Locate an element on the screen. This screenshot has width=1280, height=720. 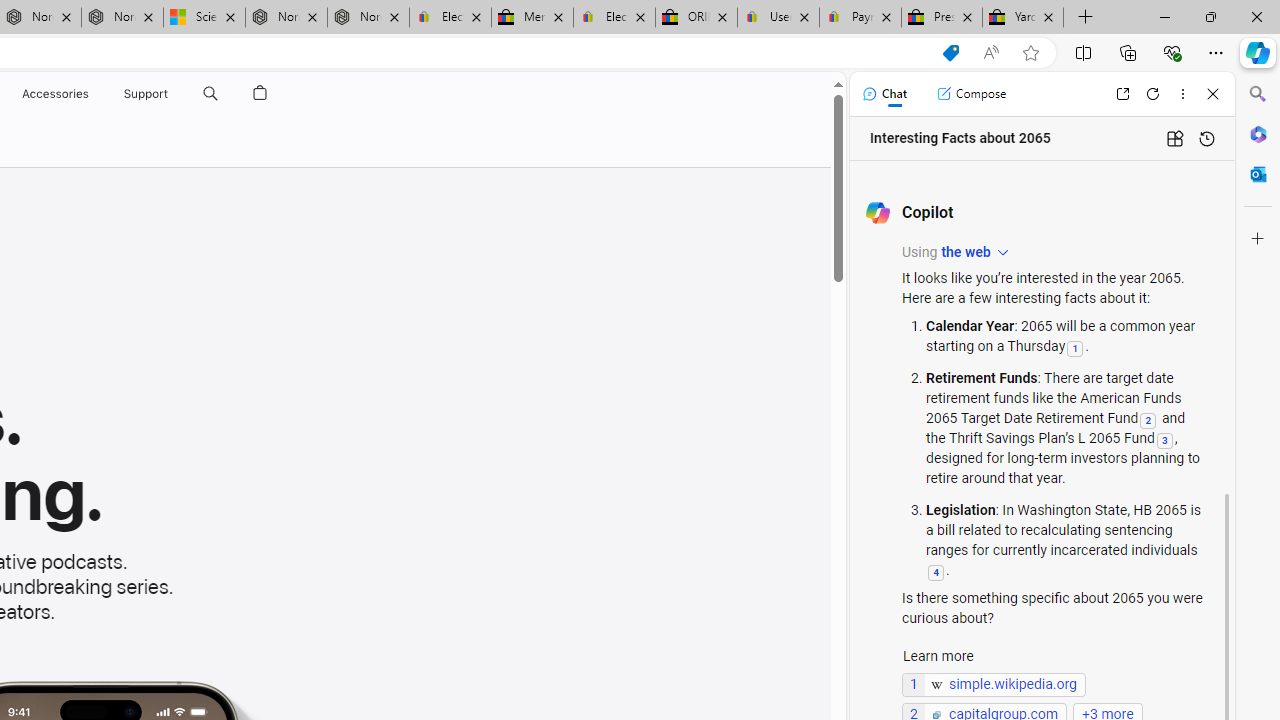
Shopping in Microsoft Edge is located at coordinates (950, 53).